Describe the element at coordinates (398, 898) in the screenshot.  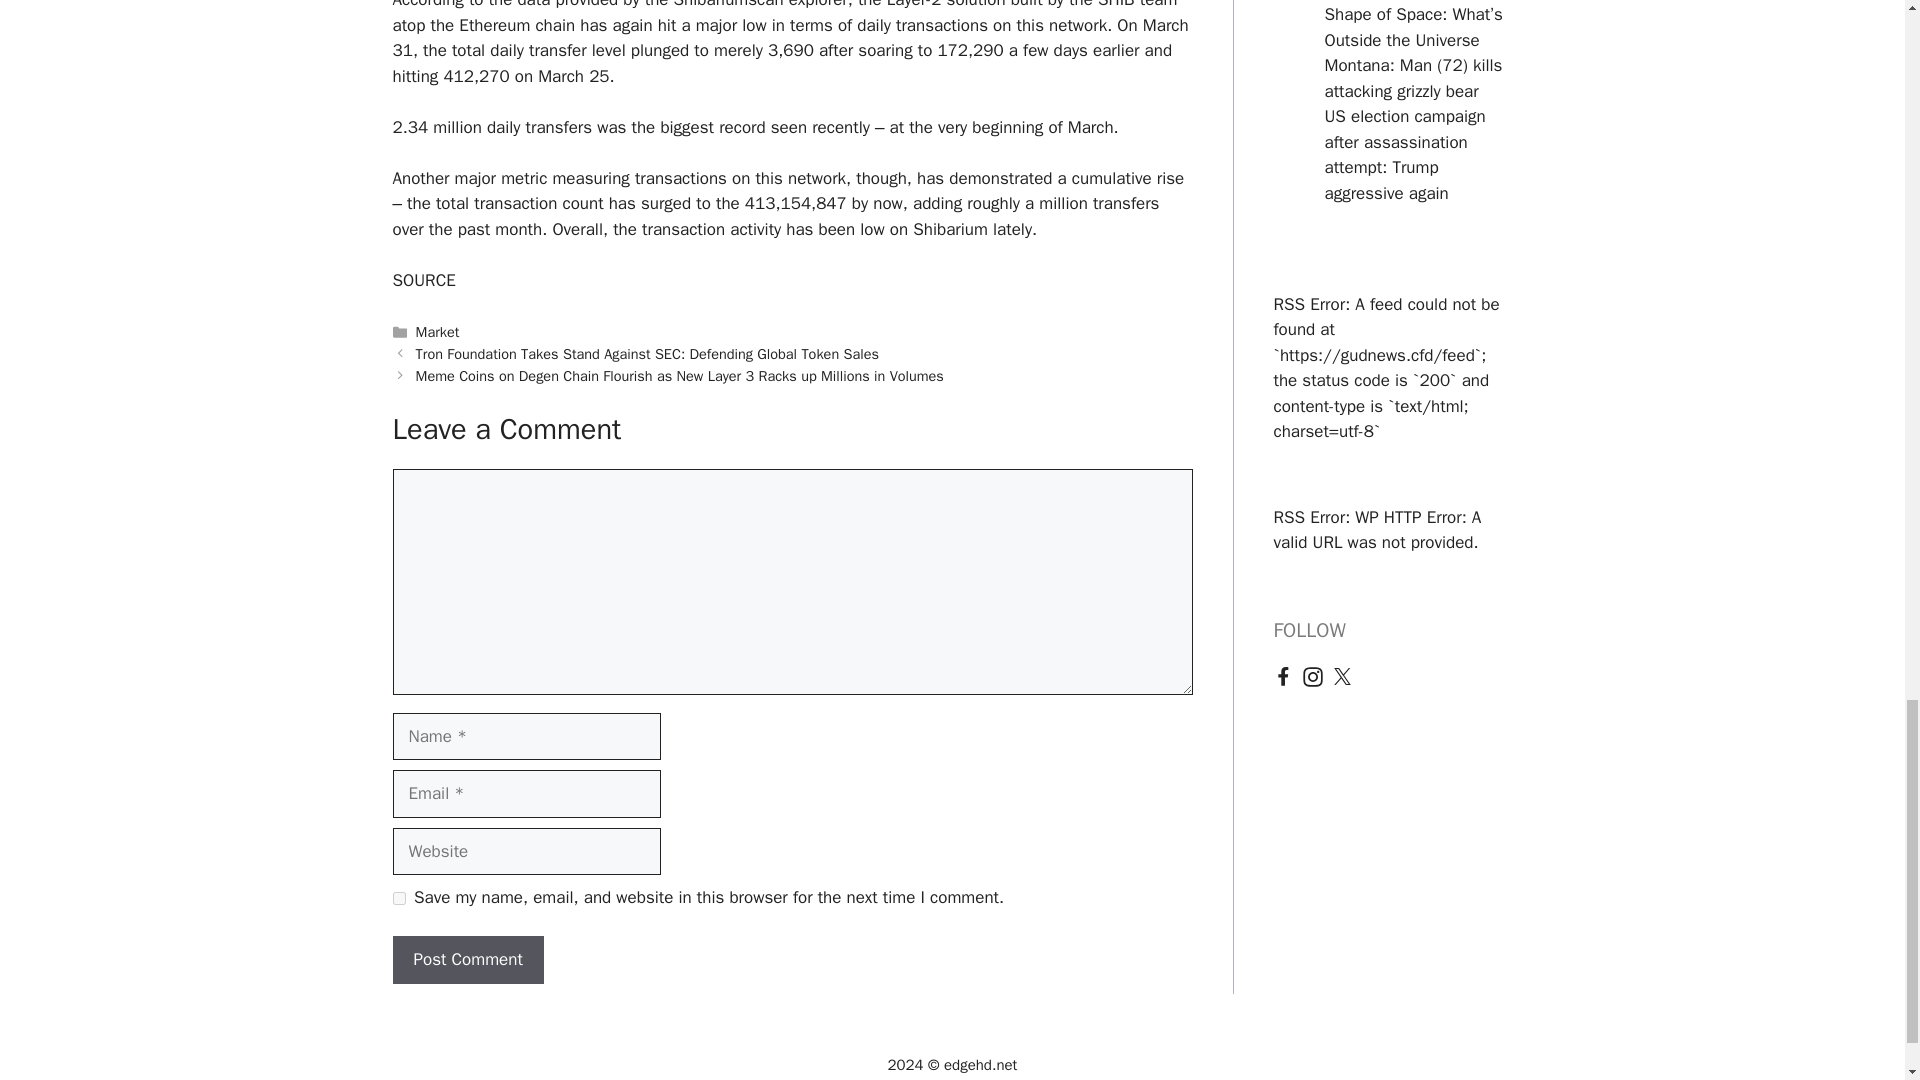
I see `yes` at that location.